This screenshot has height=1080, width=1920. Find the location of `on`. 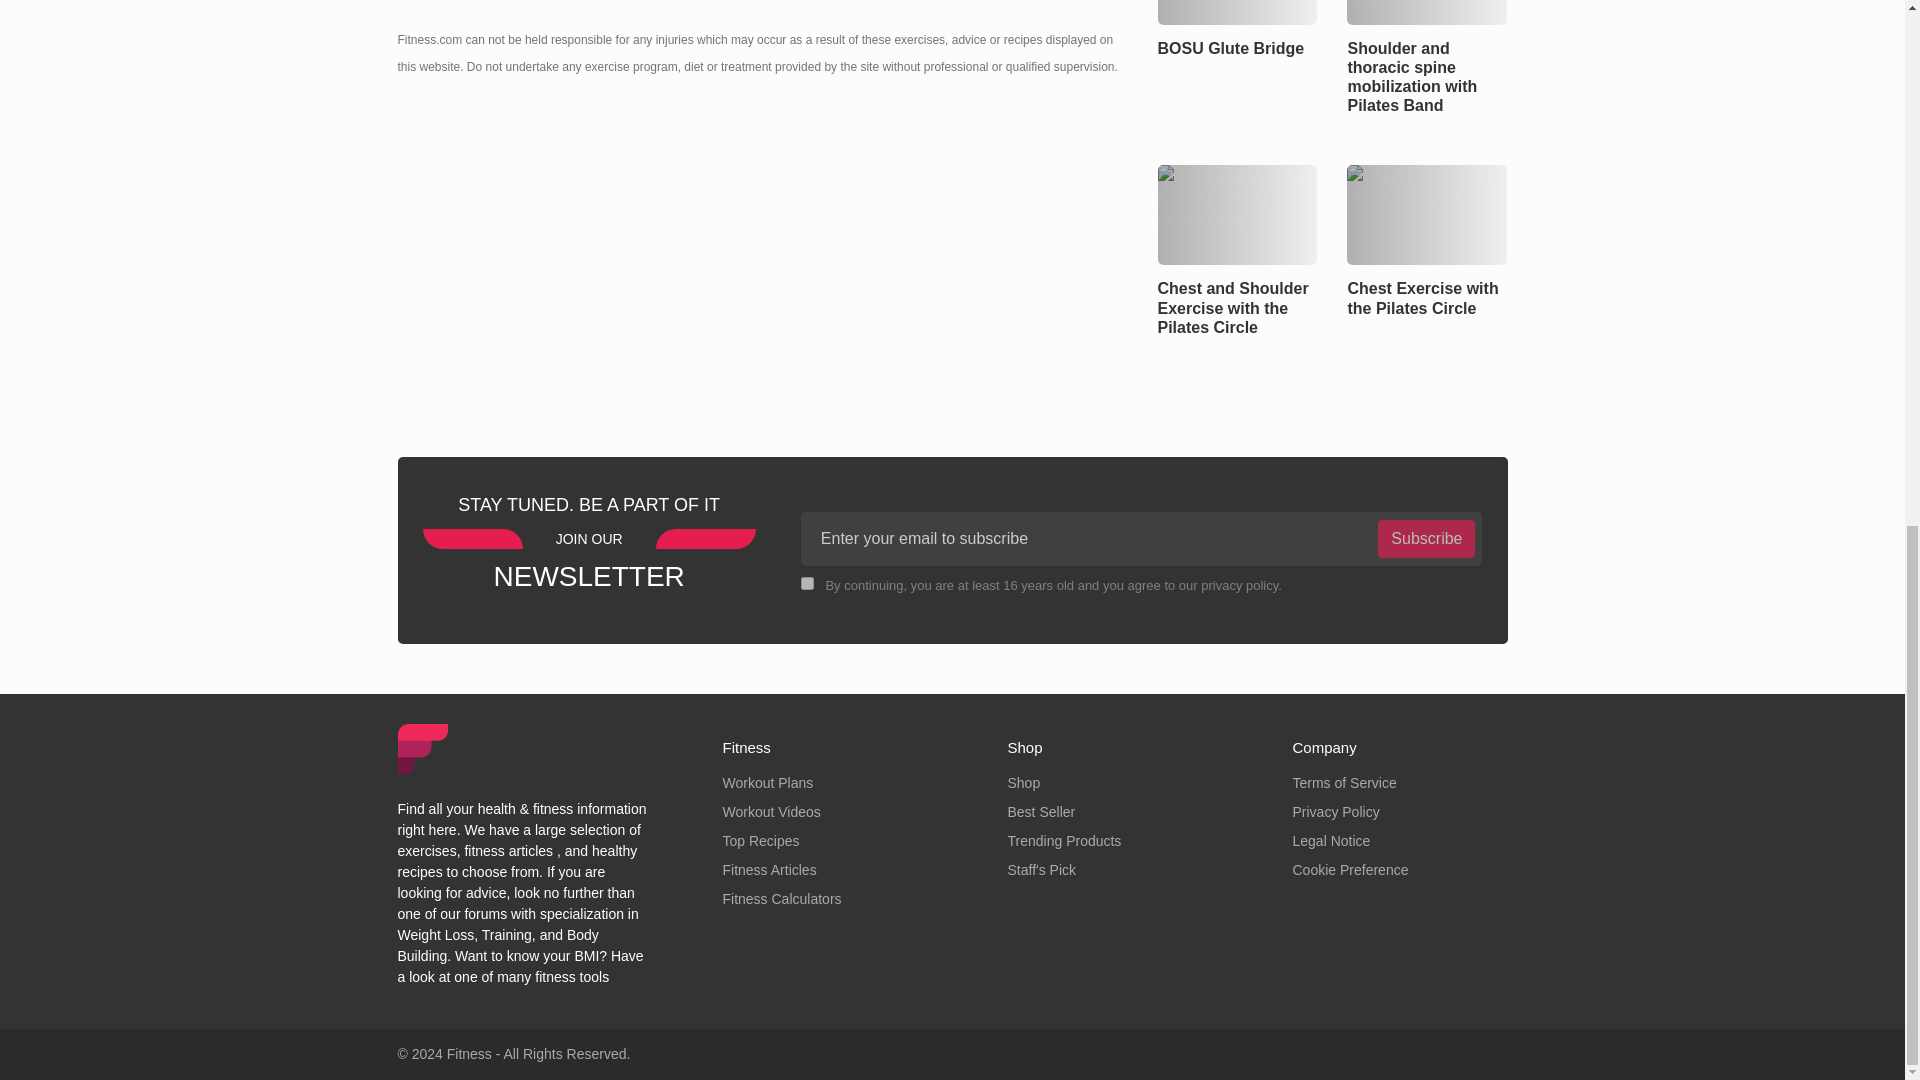

on is located at coordinates (807, 582).